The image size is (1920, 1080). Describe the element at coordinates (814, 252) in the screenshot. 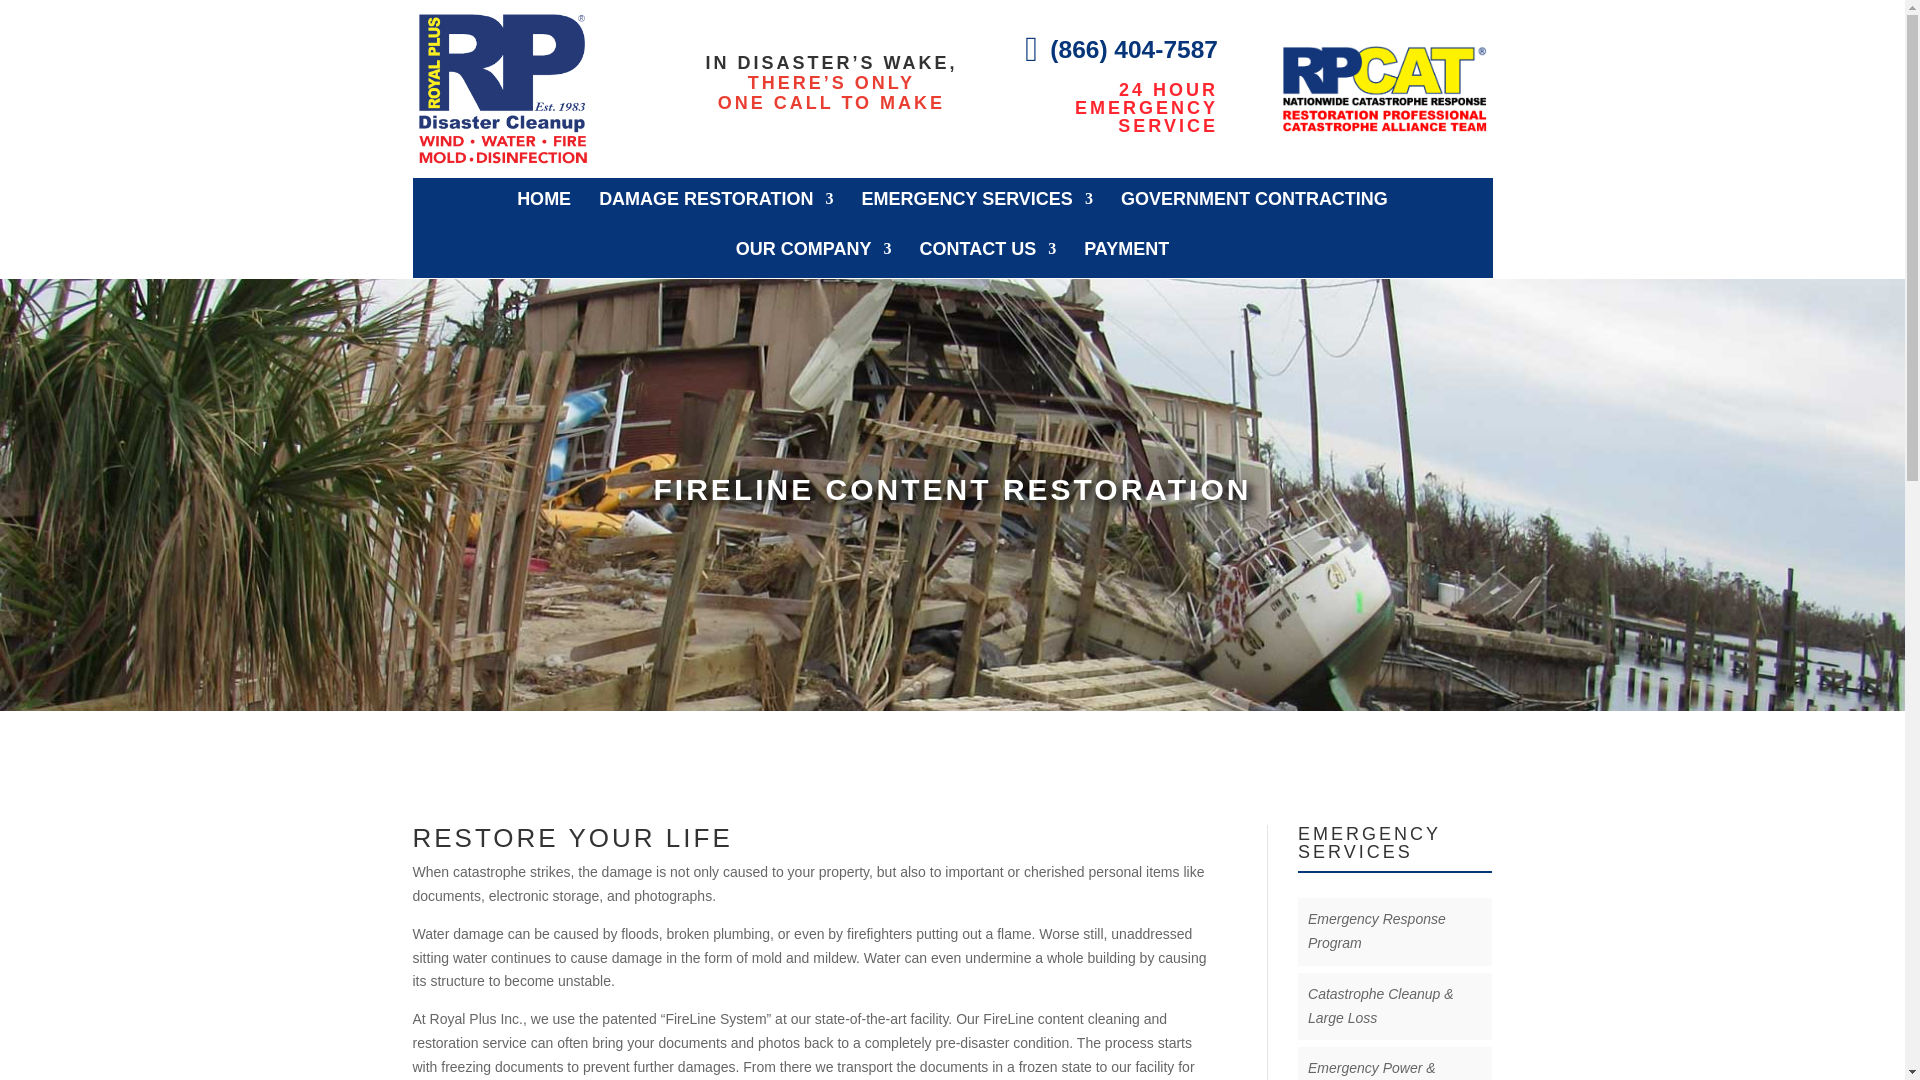

I see `OUR COMPANY` at that location.